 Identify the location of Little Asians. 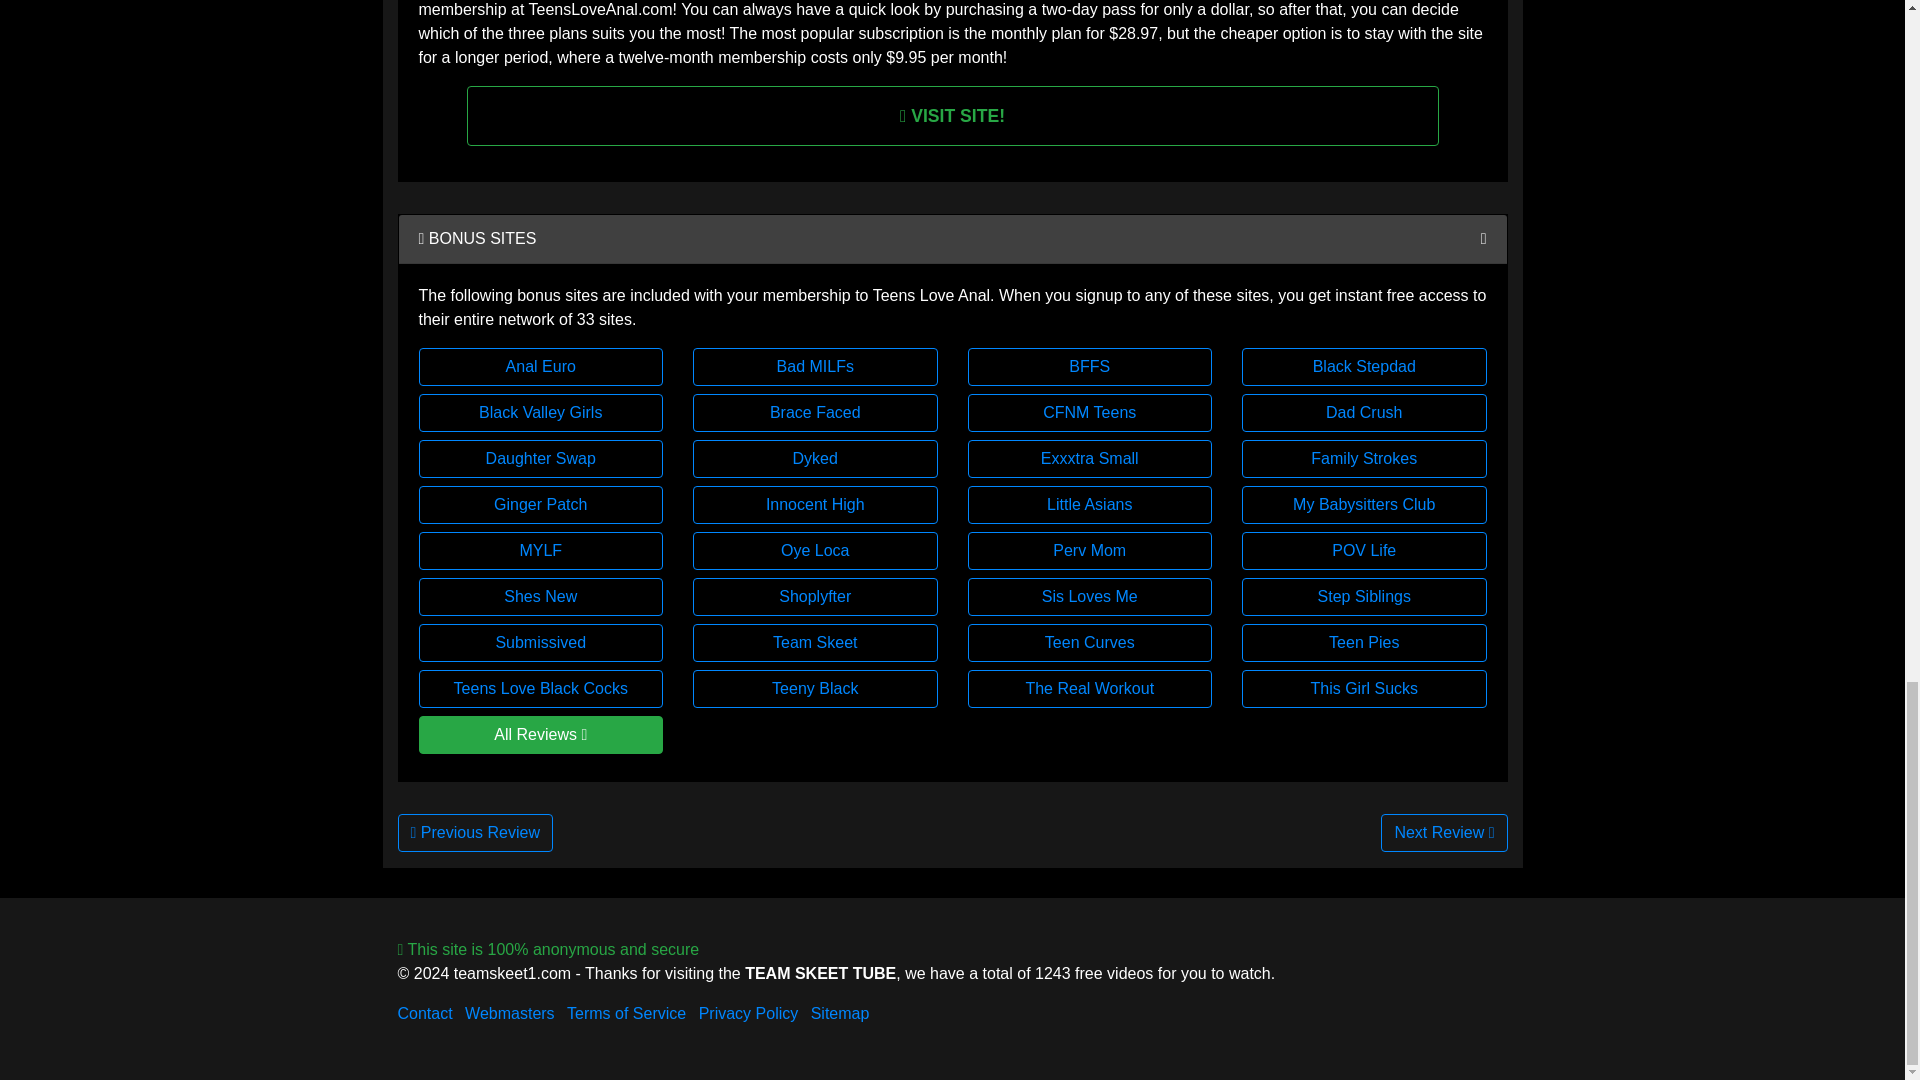
(1090, 504).